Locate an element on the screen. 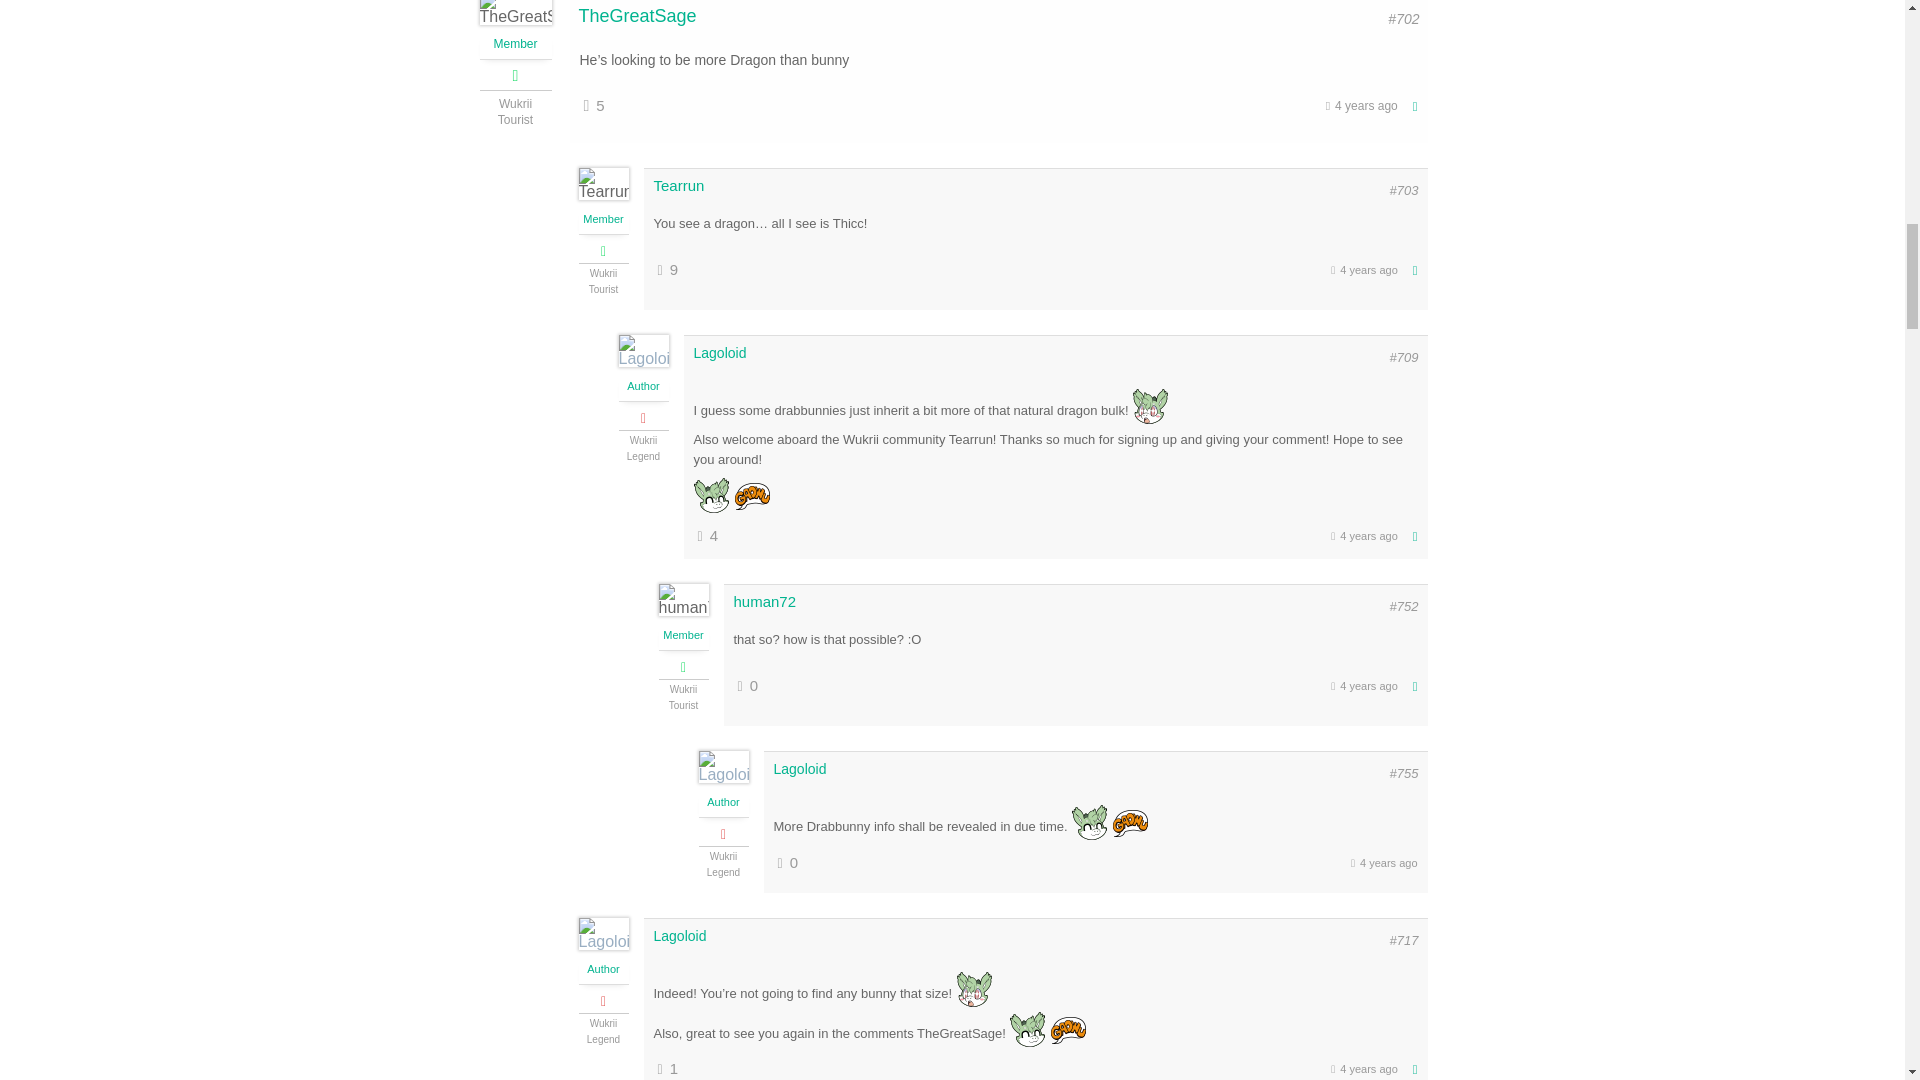 This screenshot has height=1080, width=1920. Lagoloid is located at coordinates (800, 768).